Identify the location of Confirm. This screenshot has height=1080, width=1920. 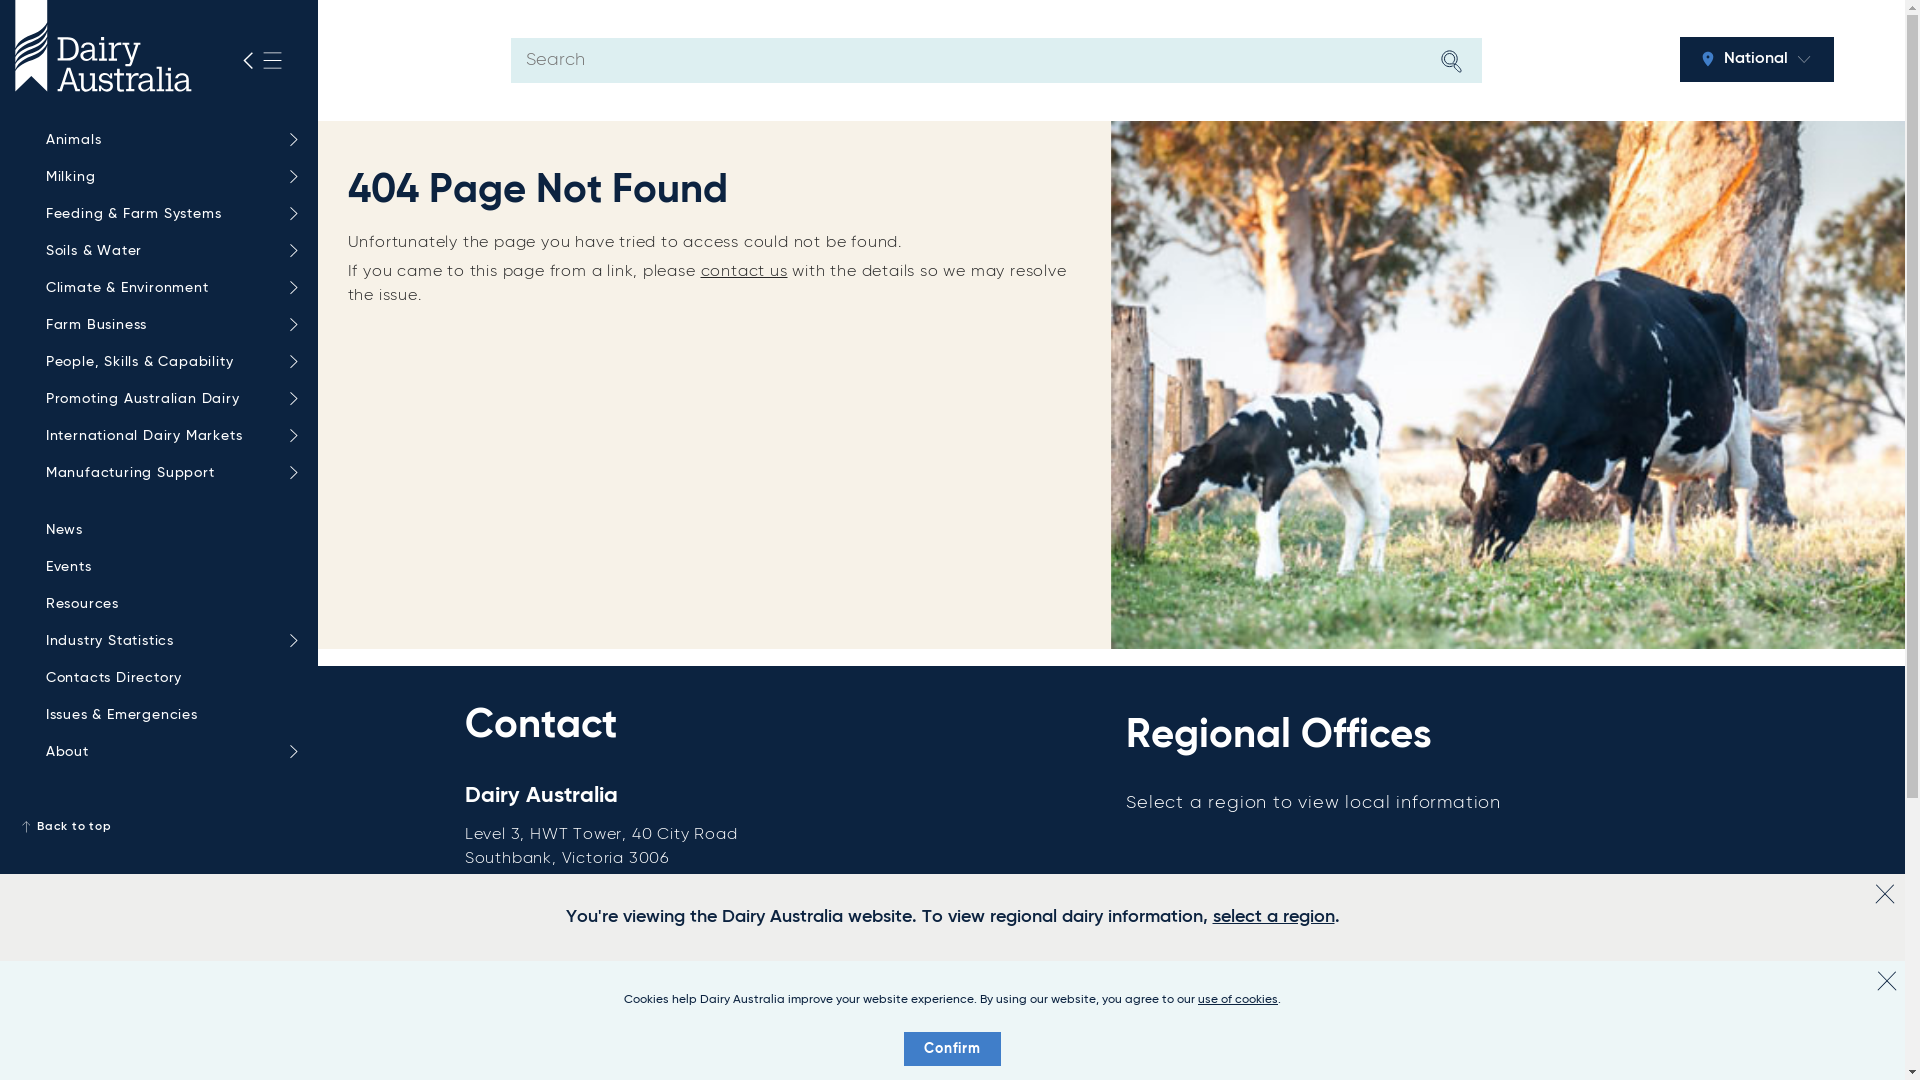
(952, 1049).